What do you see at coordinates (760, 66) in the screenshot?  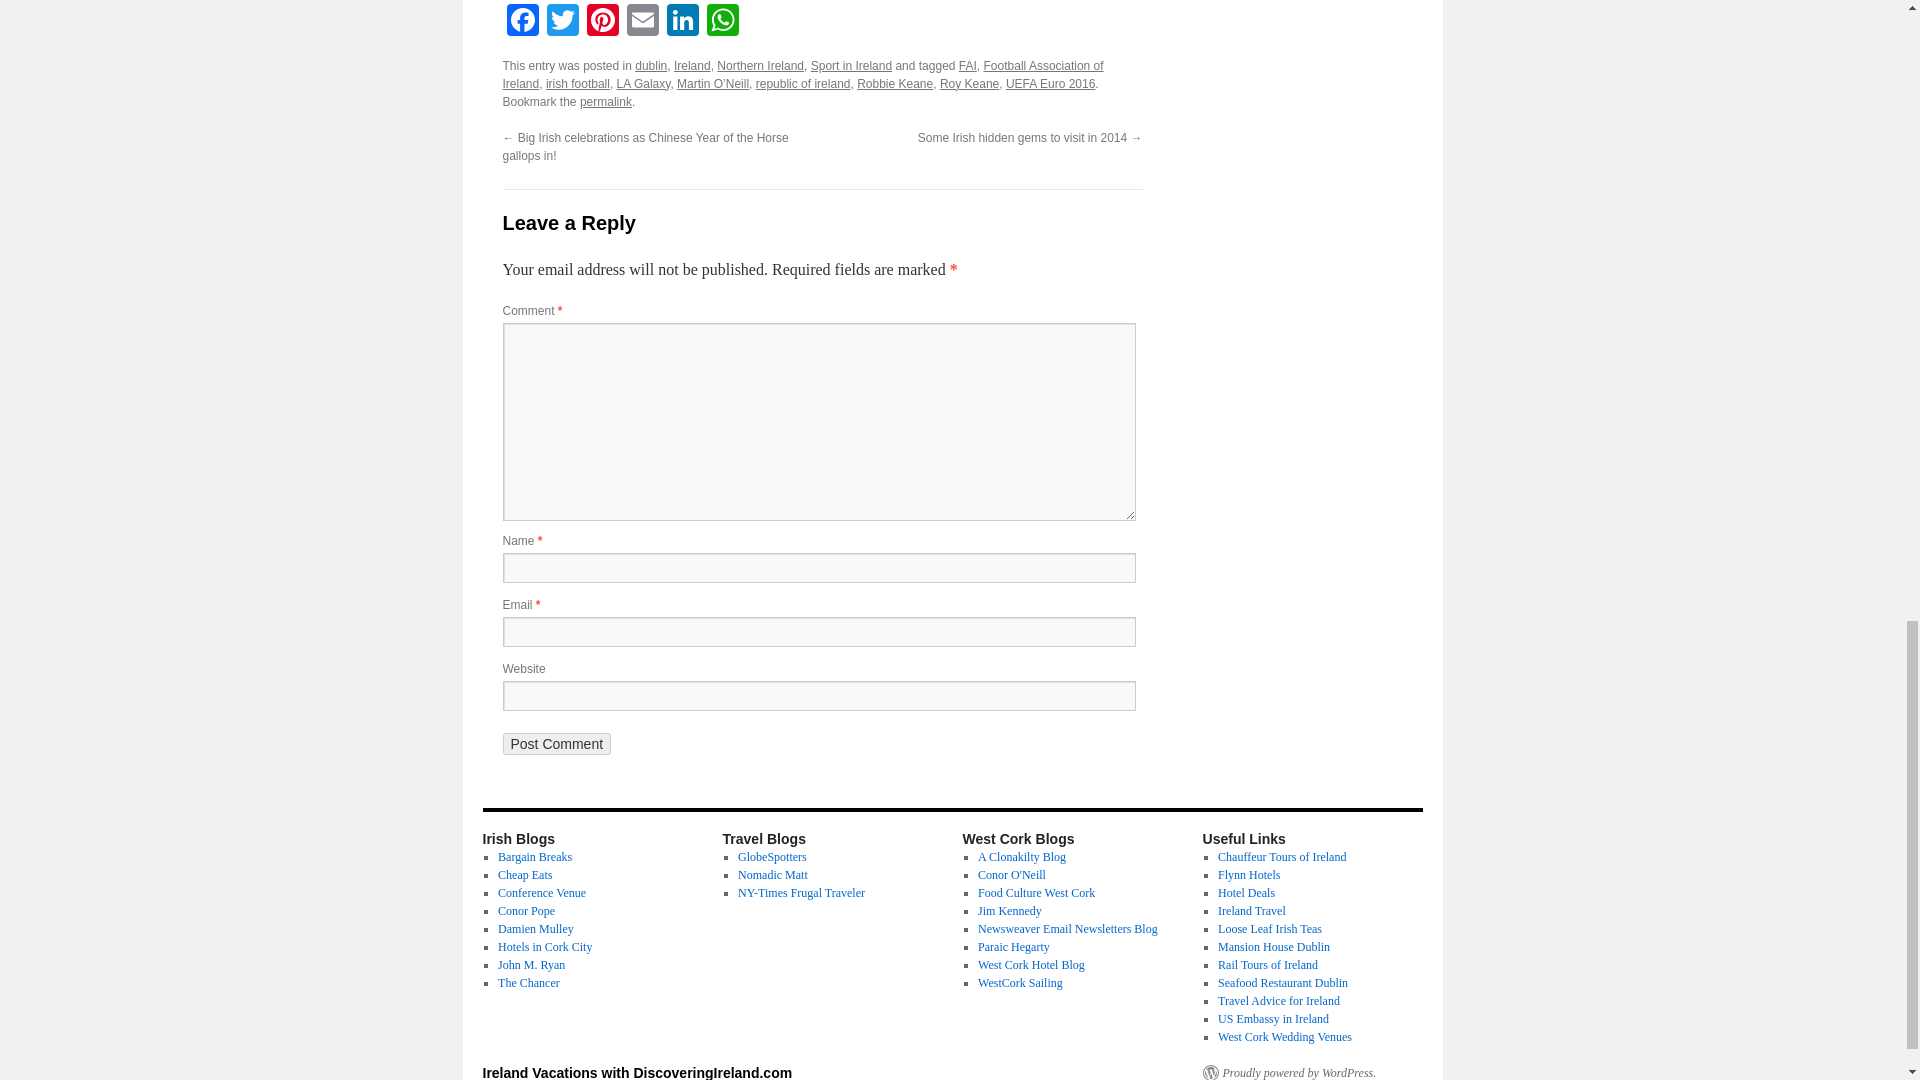 I see `Northern Ireland` at bounding box center [760, 66].